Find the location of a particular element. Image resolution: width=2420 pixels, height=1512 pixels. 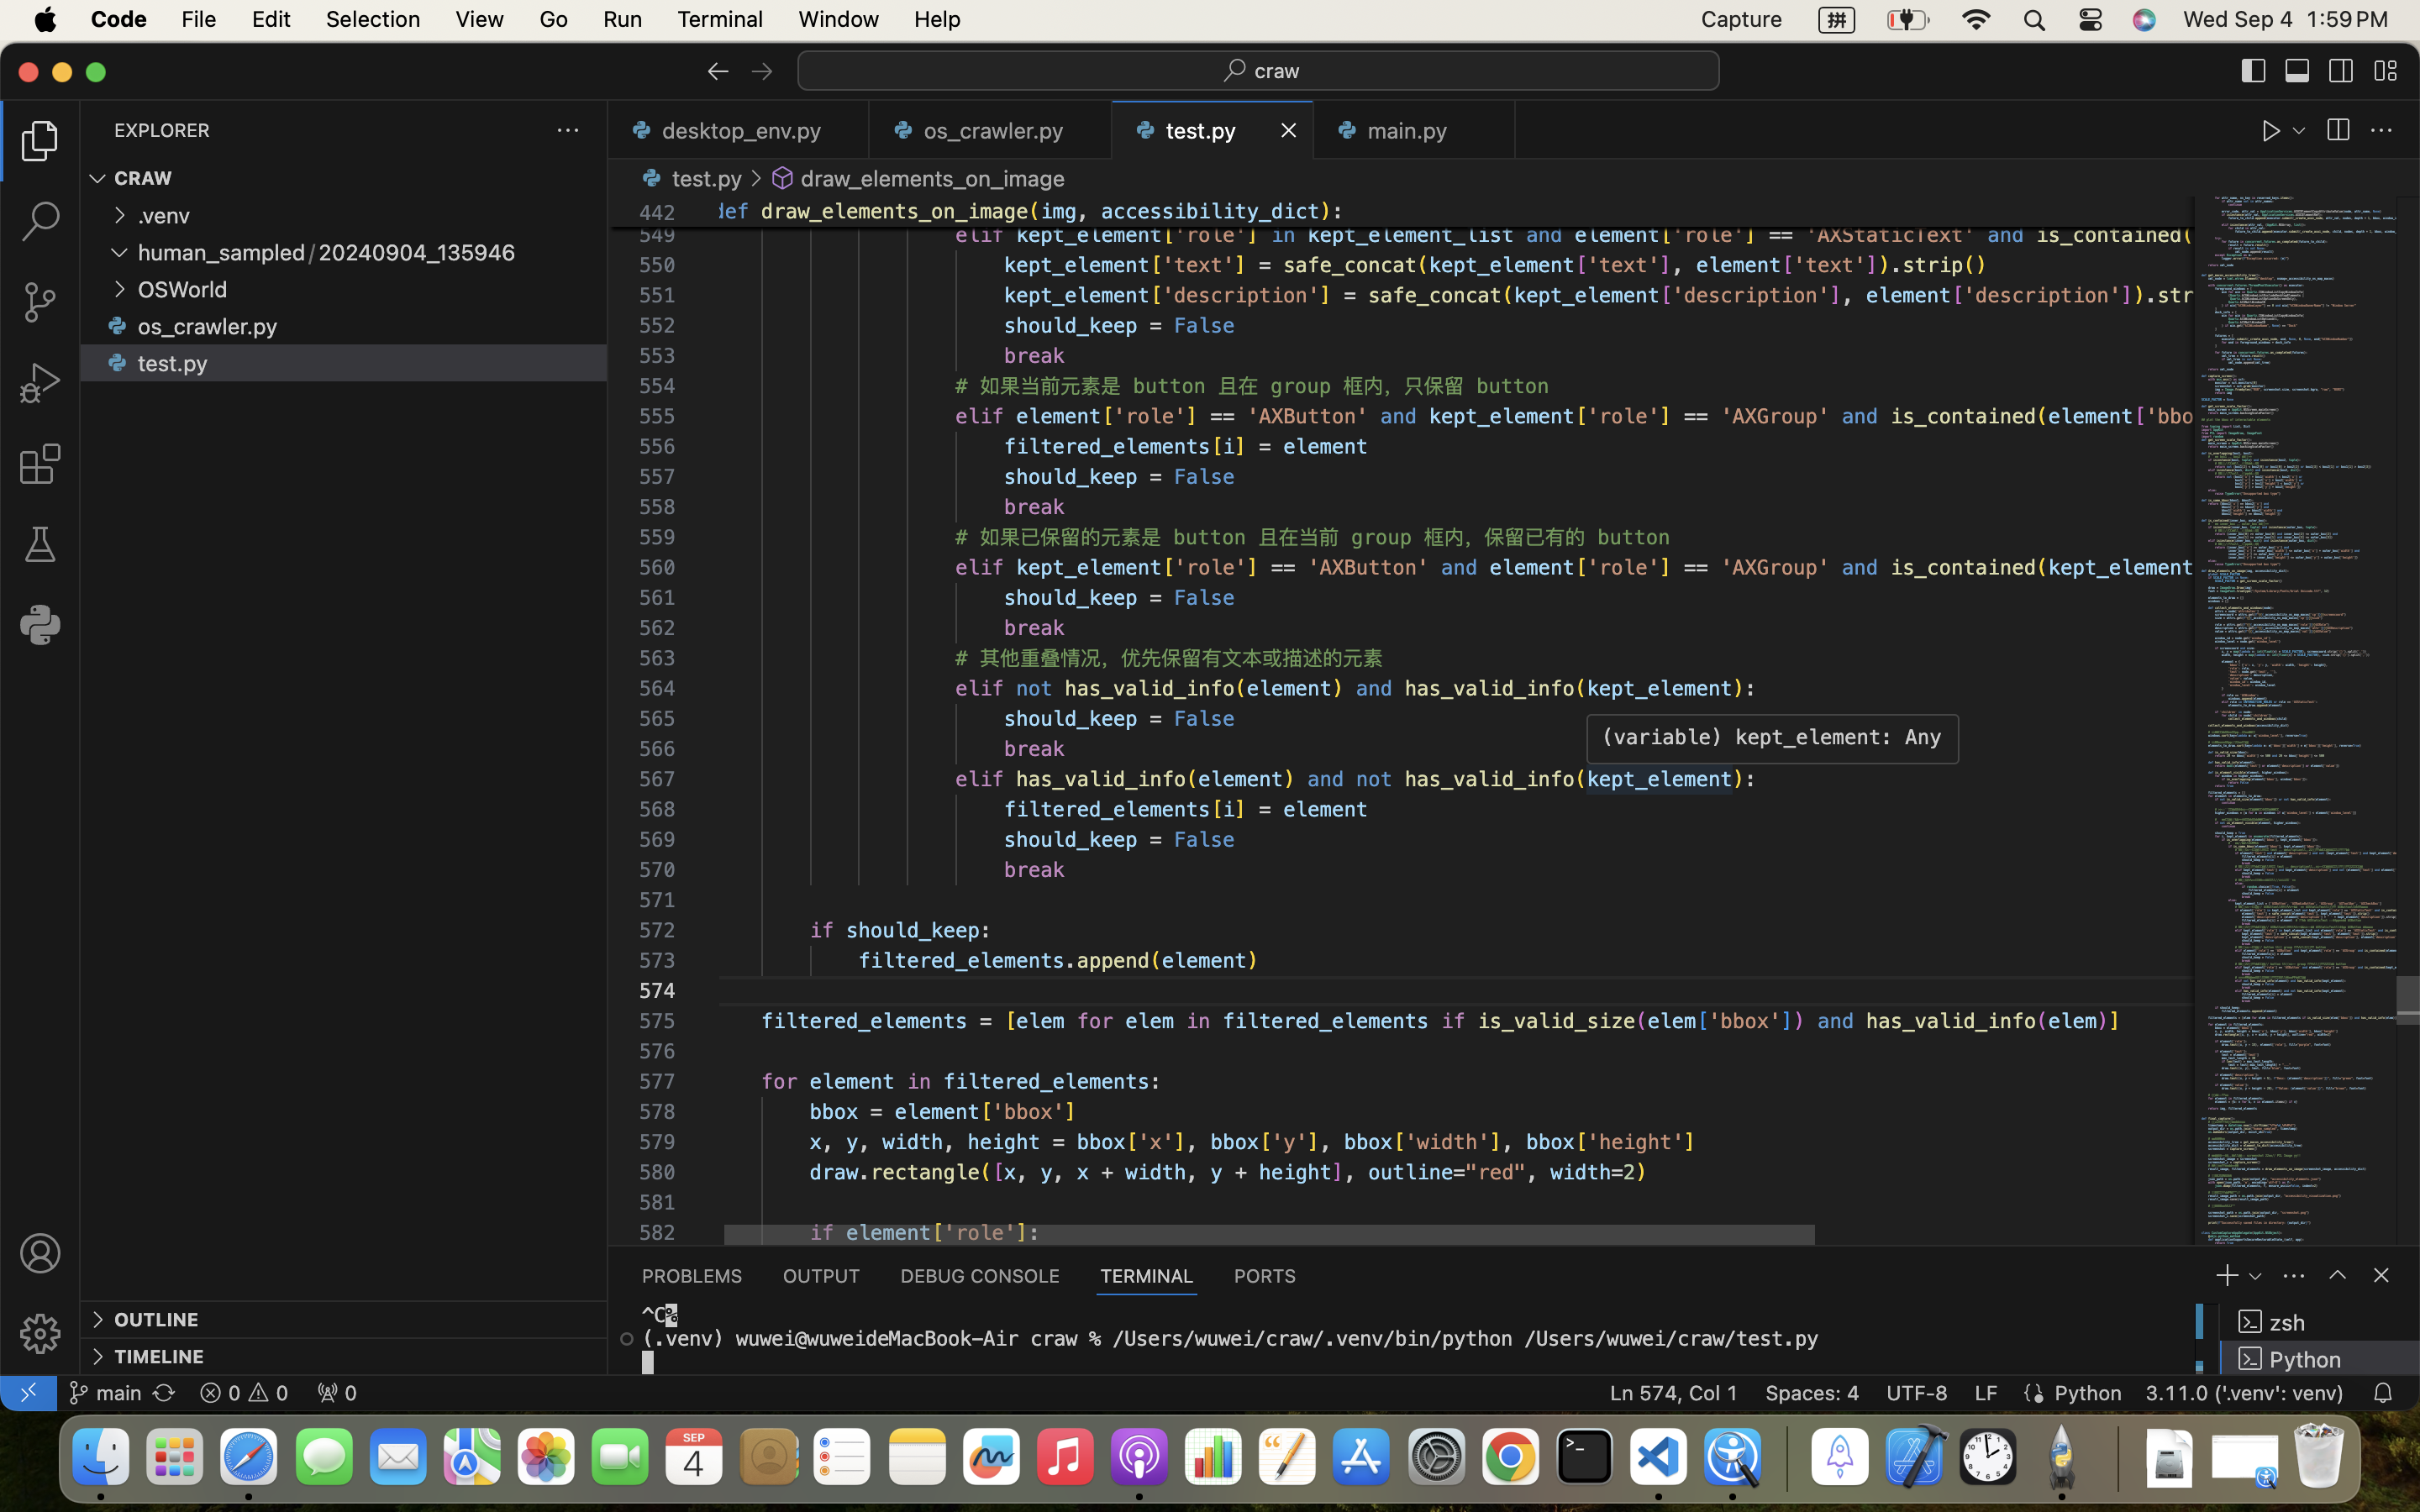

 is located at coordinates (627, 1339).